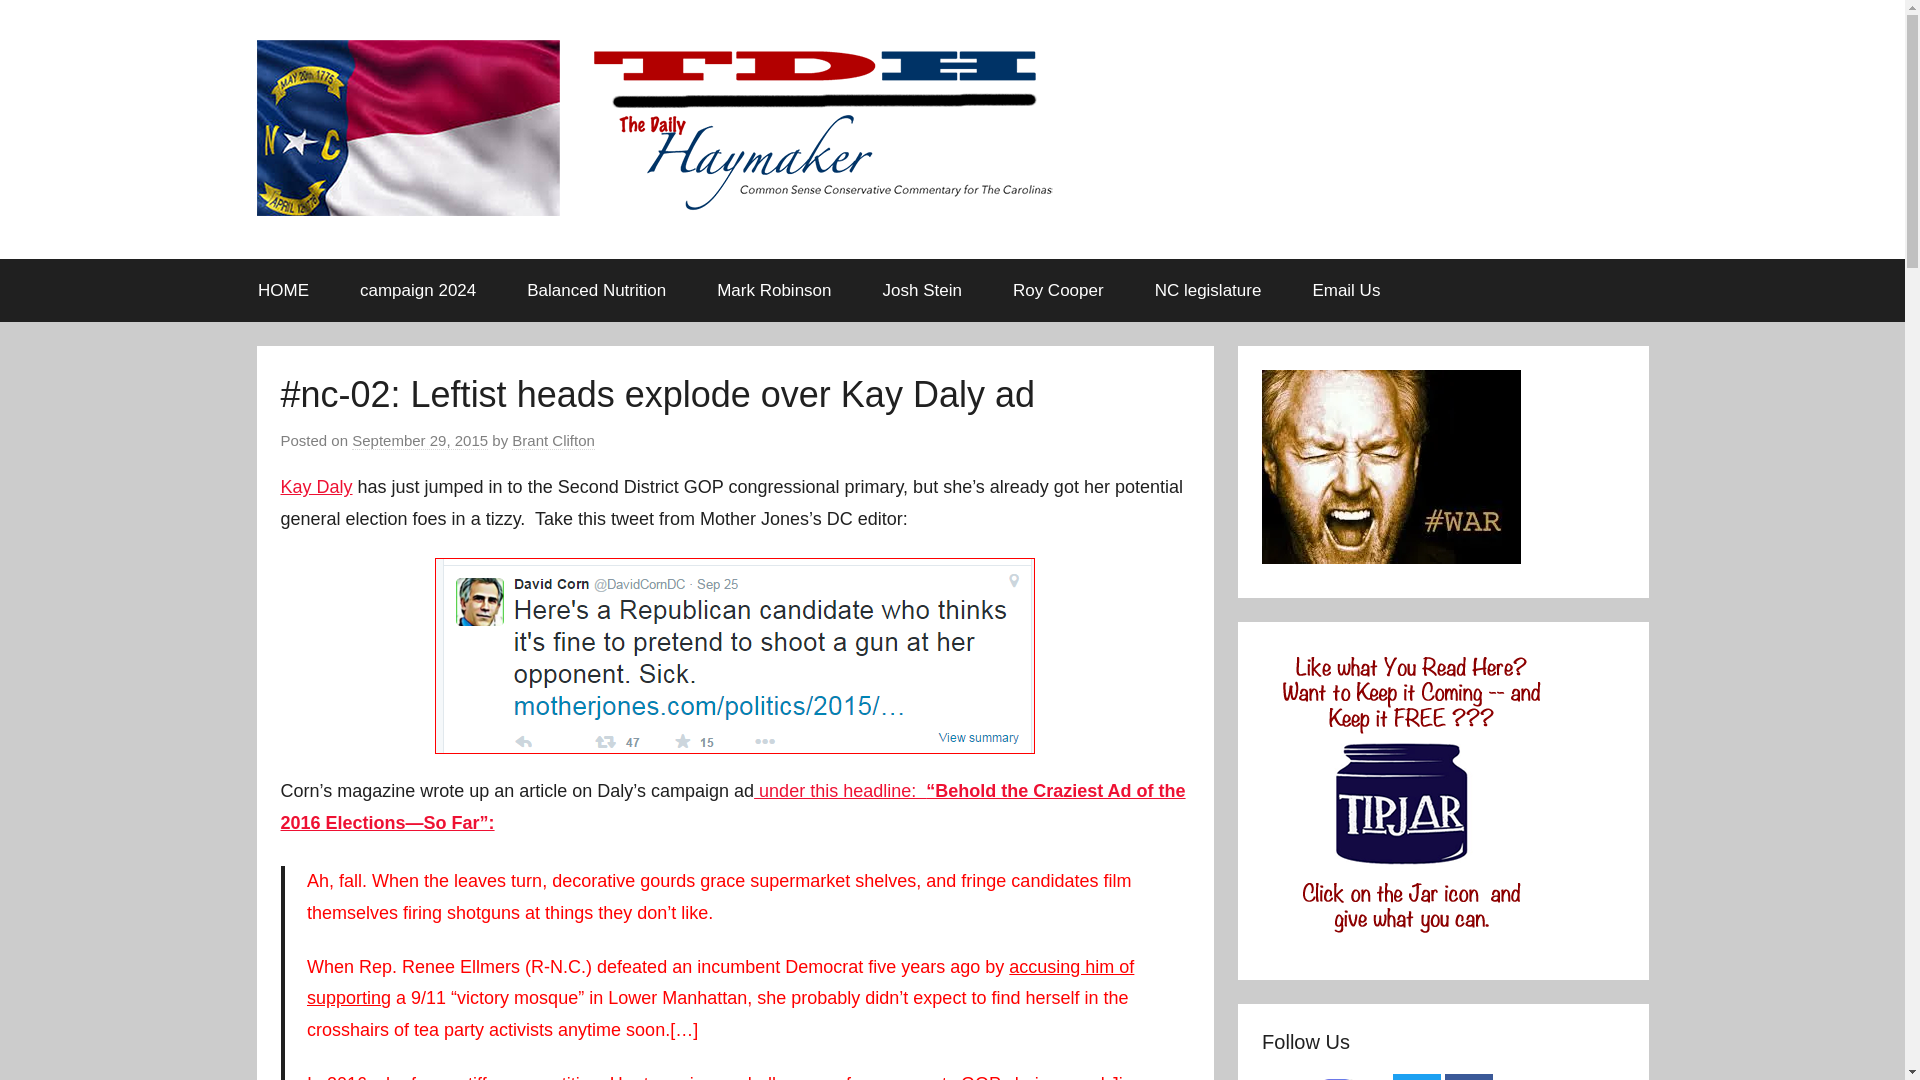  I want to click on Email Us, so click(1346, 290).